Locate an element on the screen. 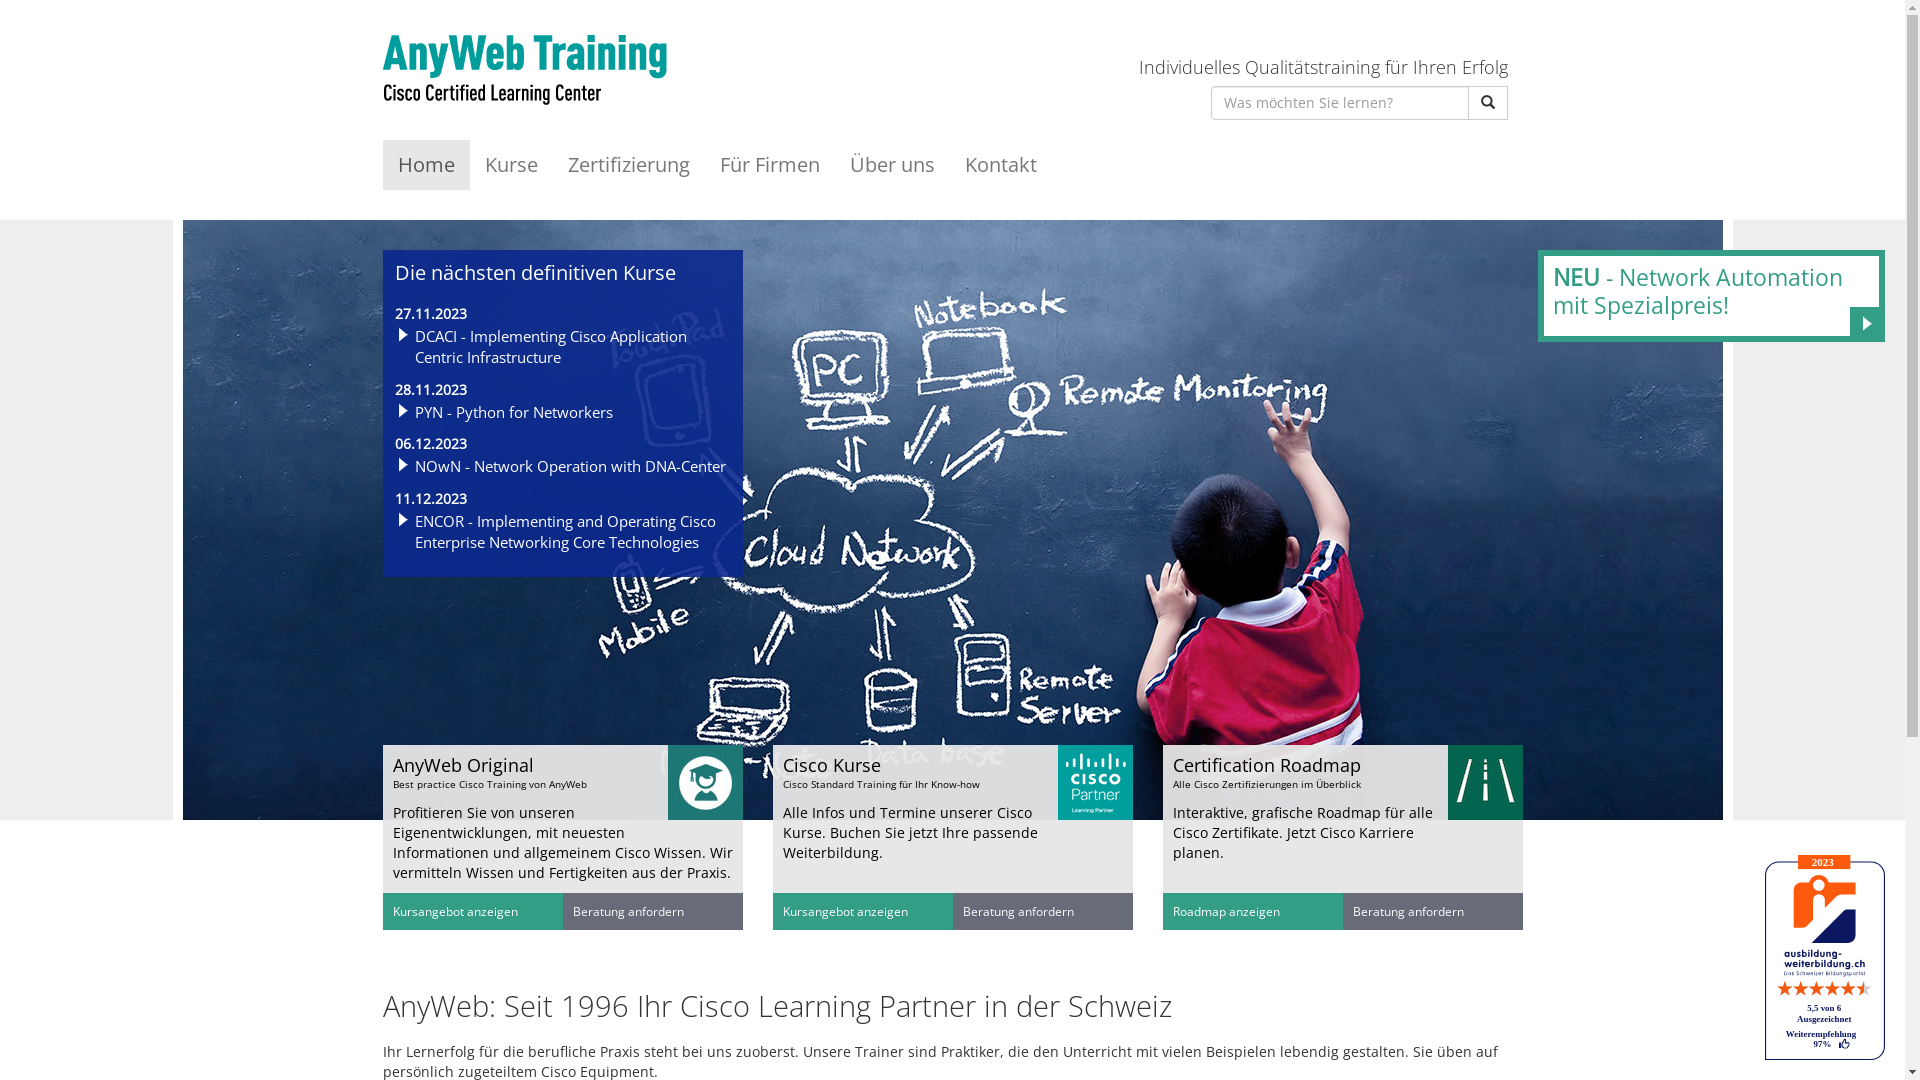 This screenshot has width=1920, height=1080. Kontakt is located at coordinates (1001, 165).